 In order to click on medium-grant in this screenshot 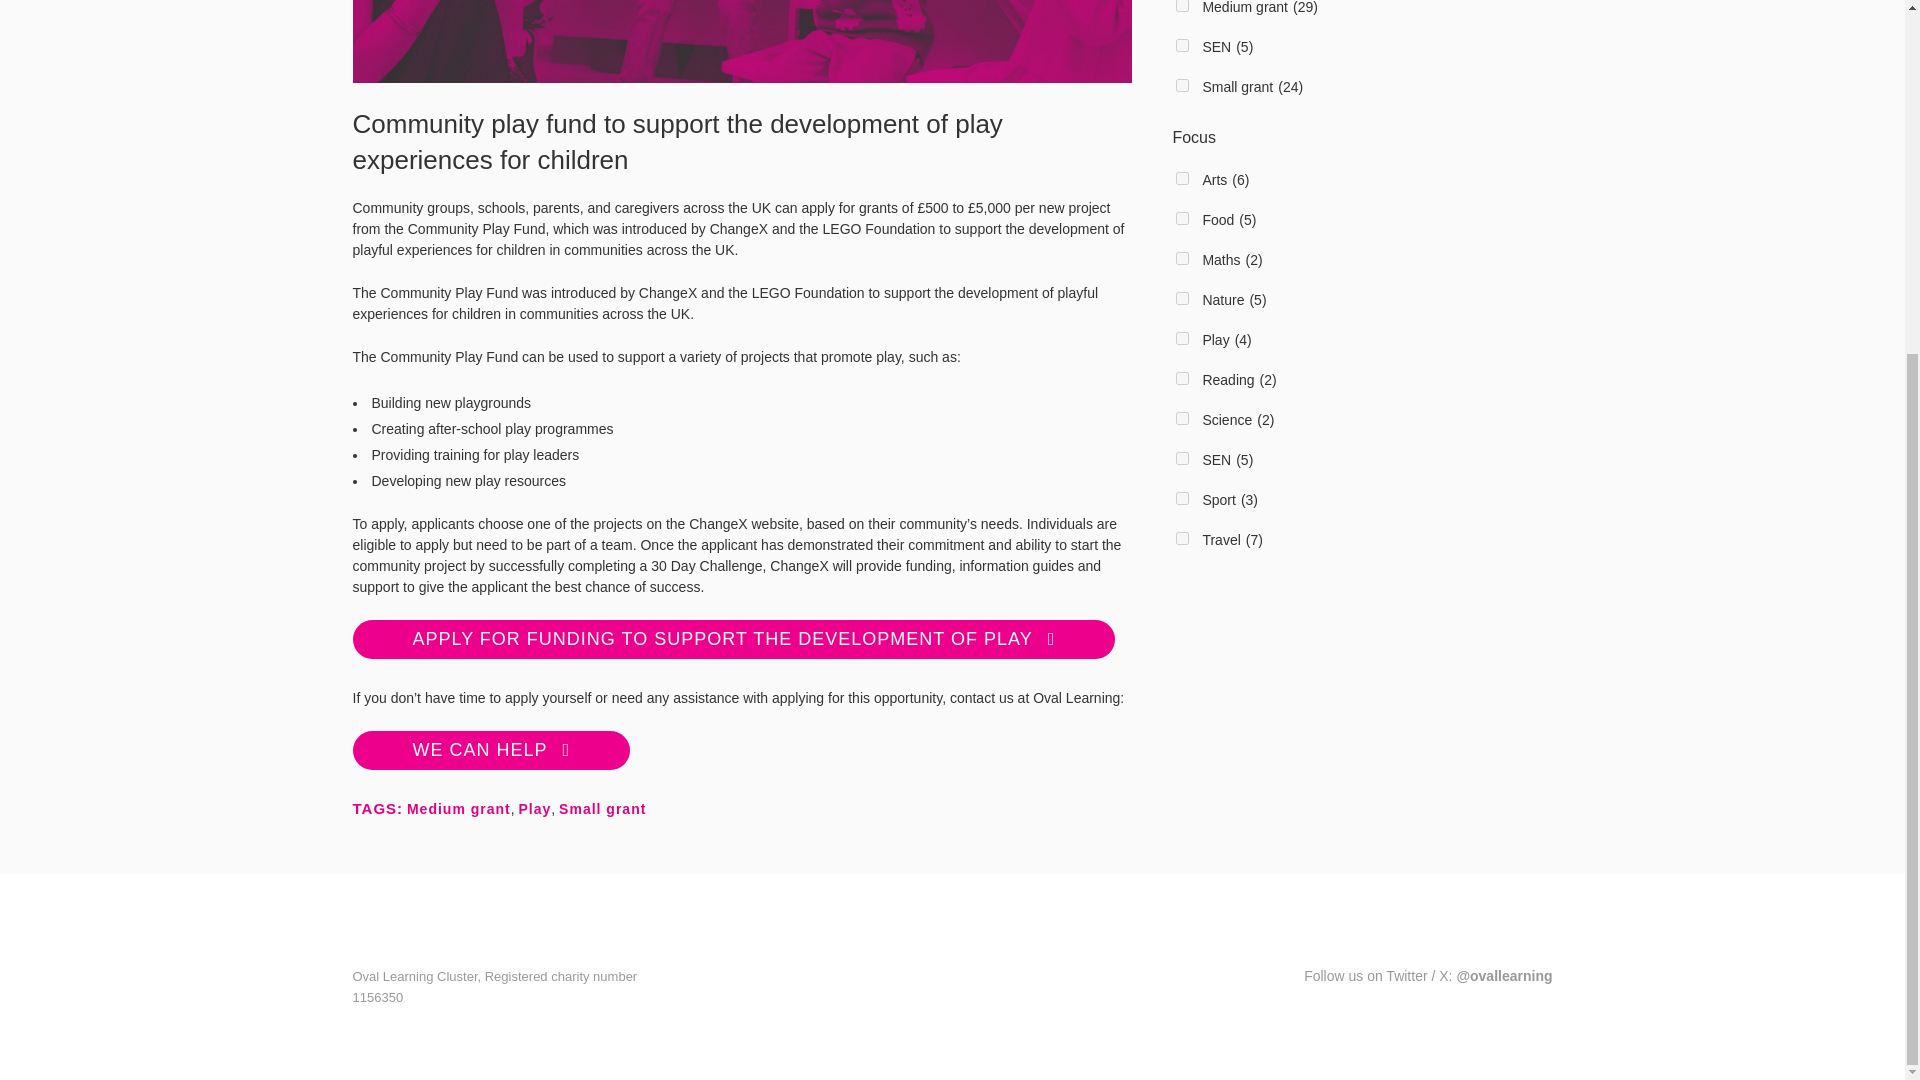, I will do `click(1182, 6)`.